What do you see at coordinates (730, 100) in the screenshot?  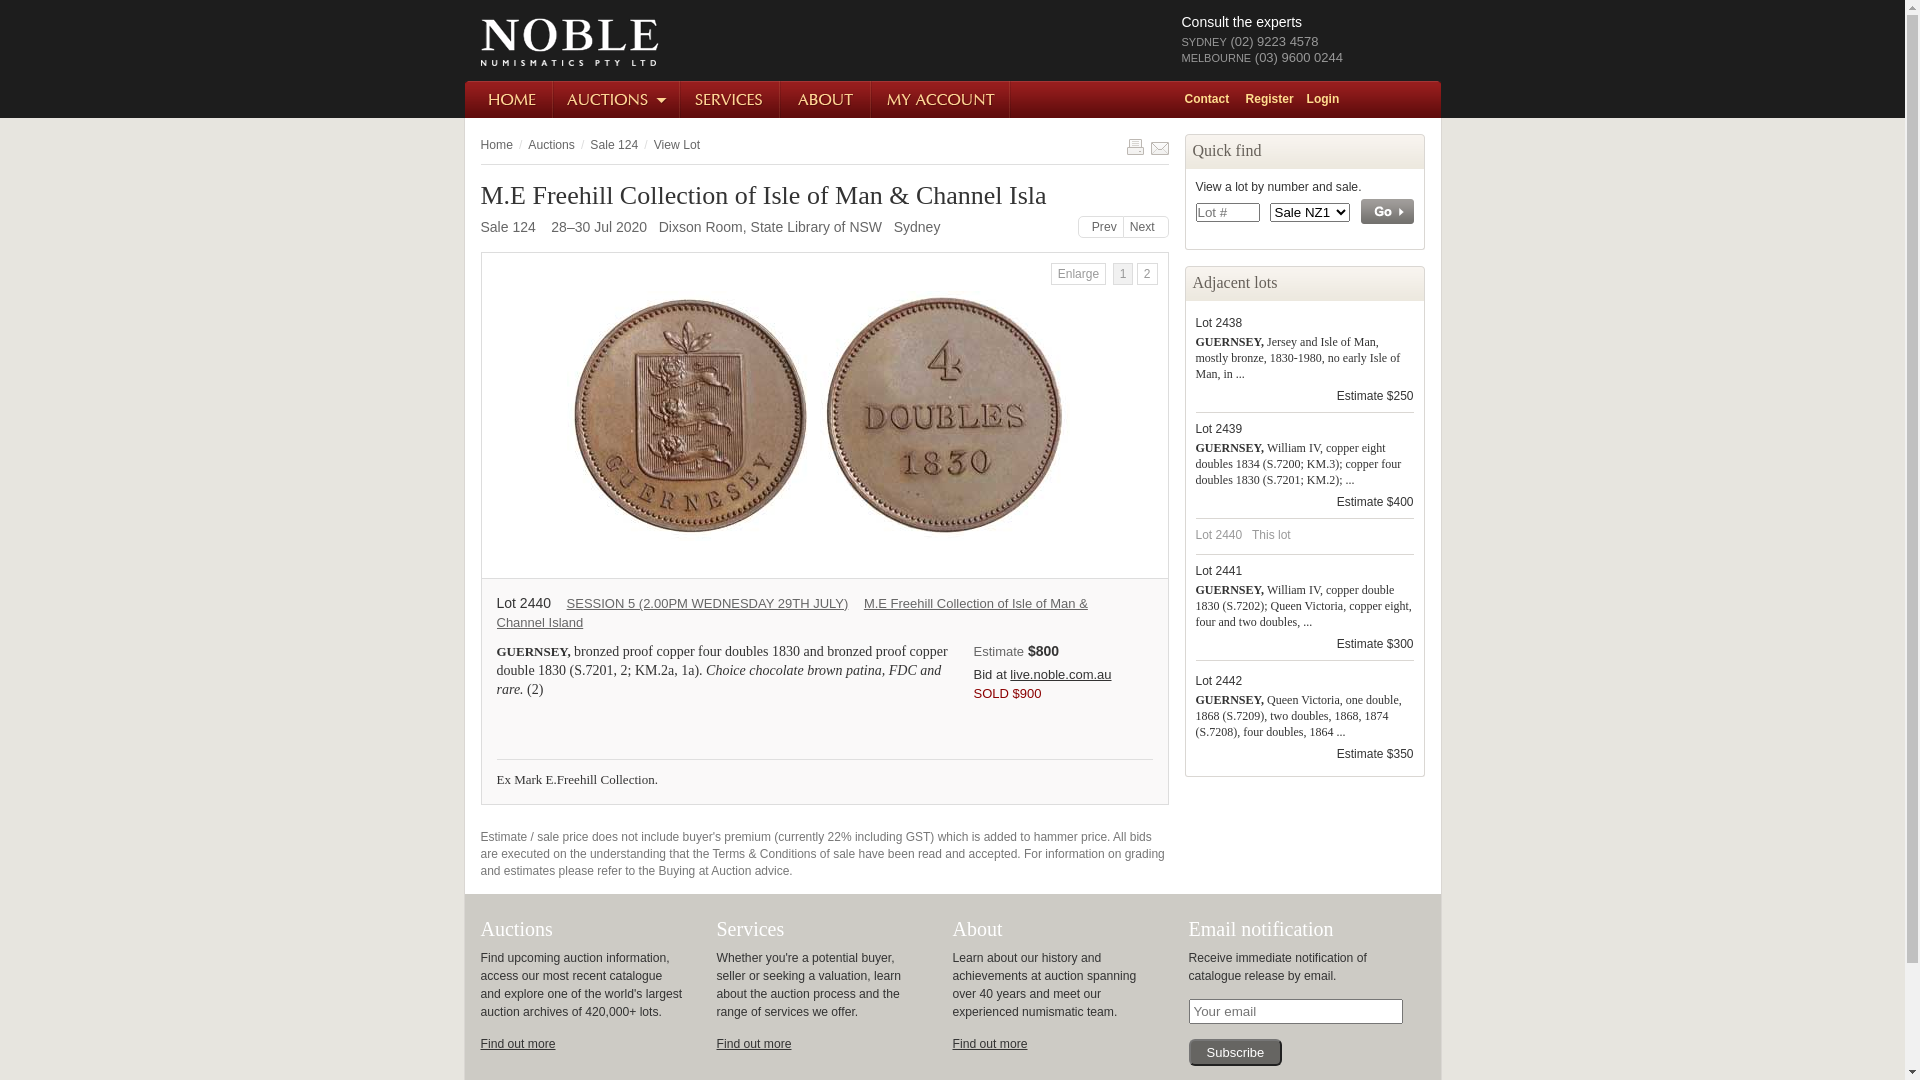 I see `Services` at bounding box center [730, 100].